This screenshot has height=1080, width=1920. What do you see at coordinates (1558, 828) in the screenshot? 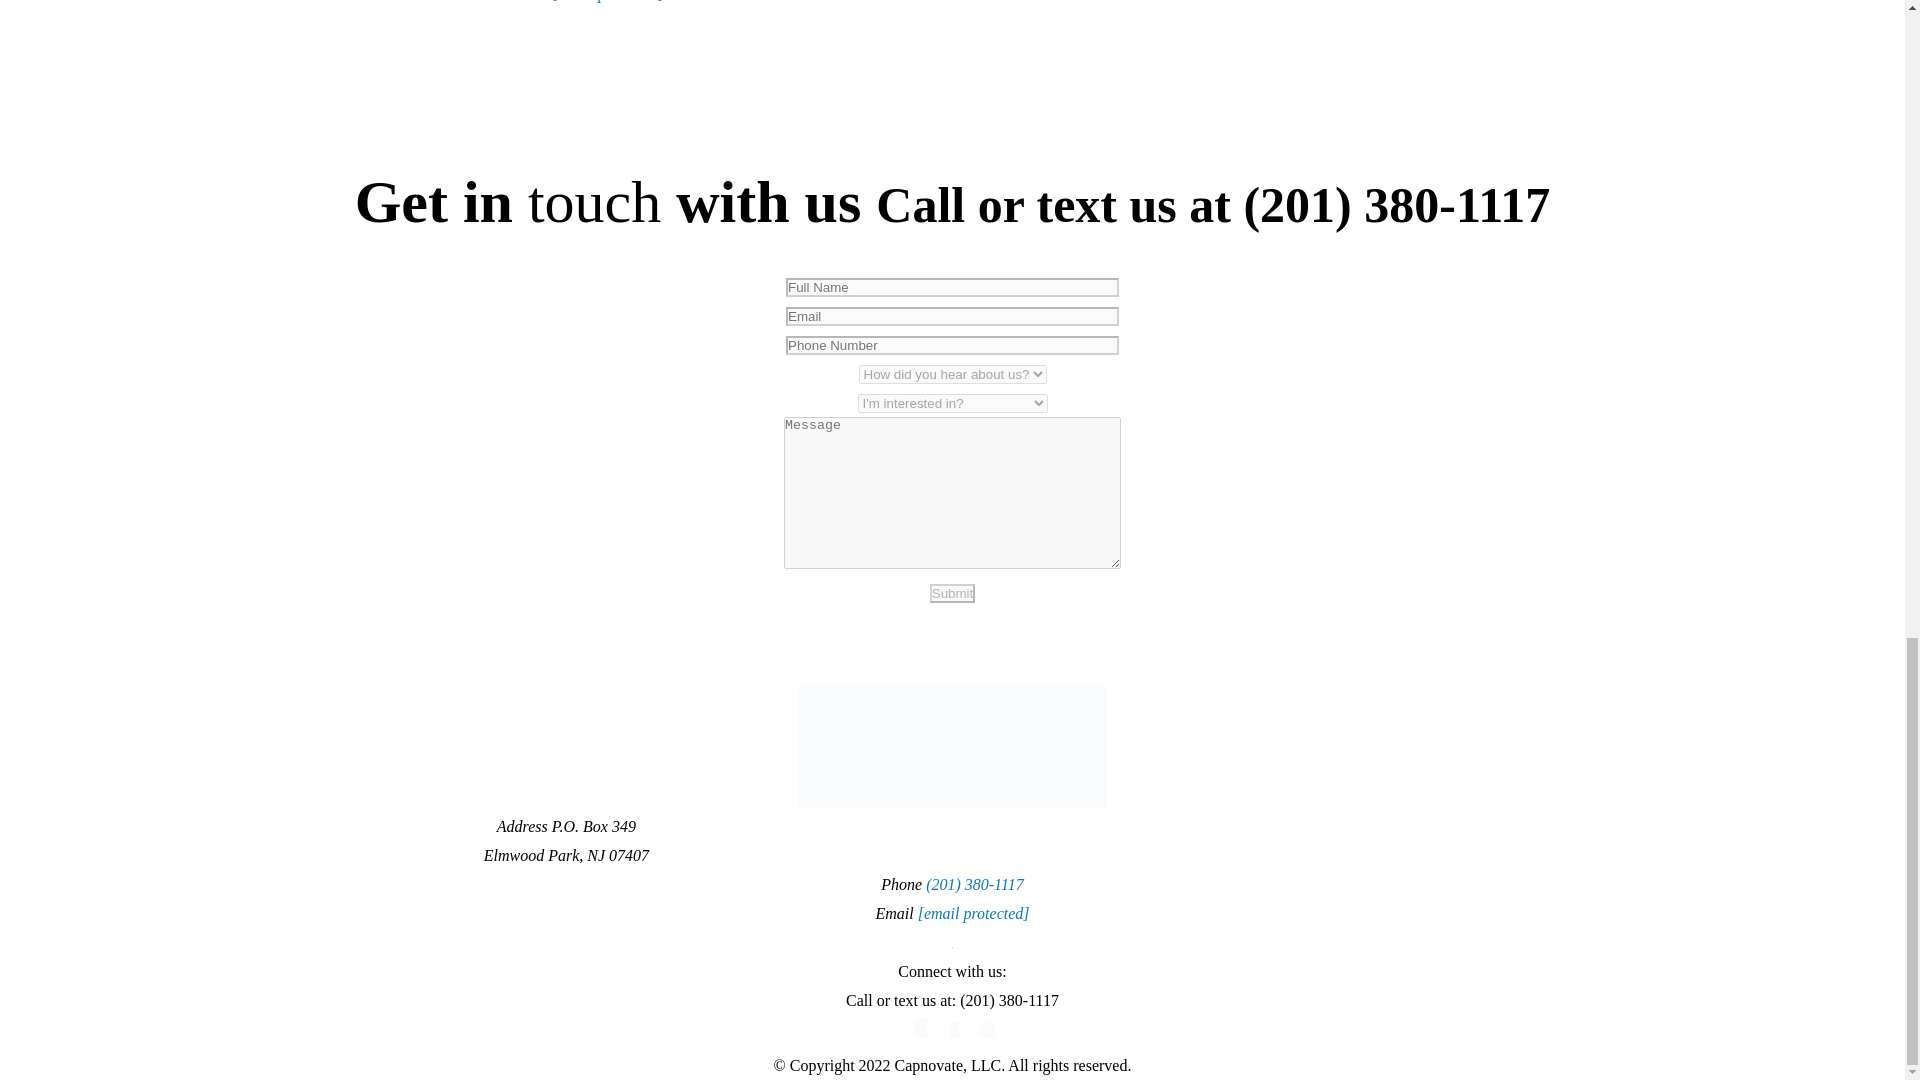
I see `ABOUT US` at bounding box center [1558, 828].